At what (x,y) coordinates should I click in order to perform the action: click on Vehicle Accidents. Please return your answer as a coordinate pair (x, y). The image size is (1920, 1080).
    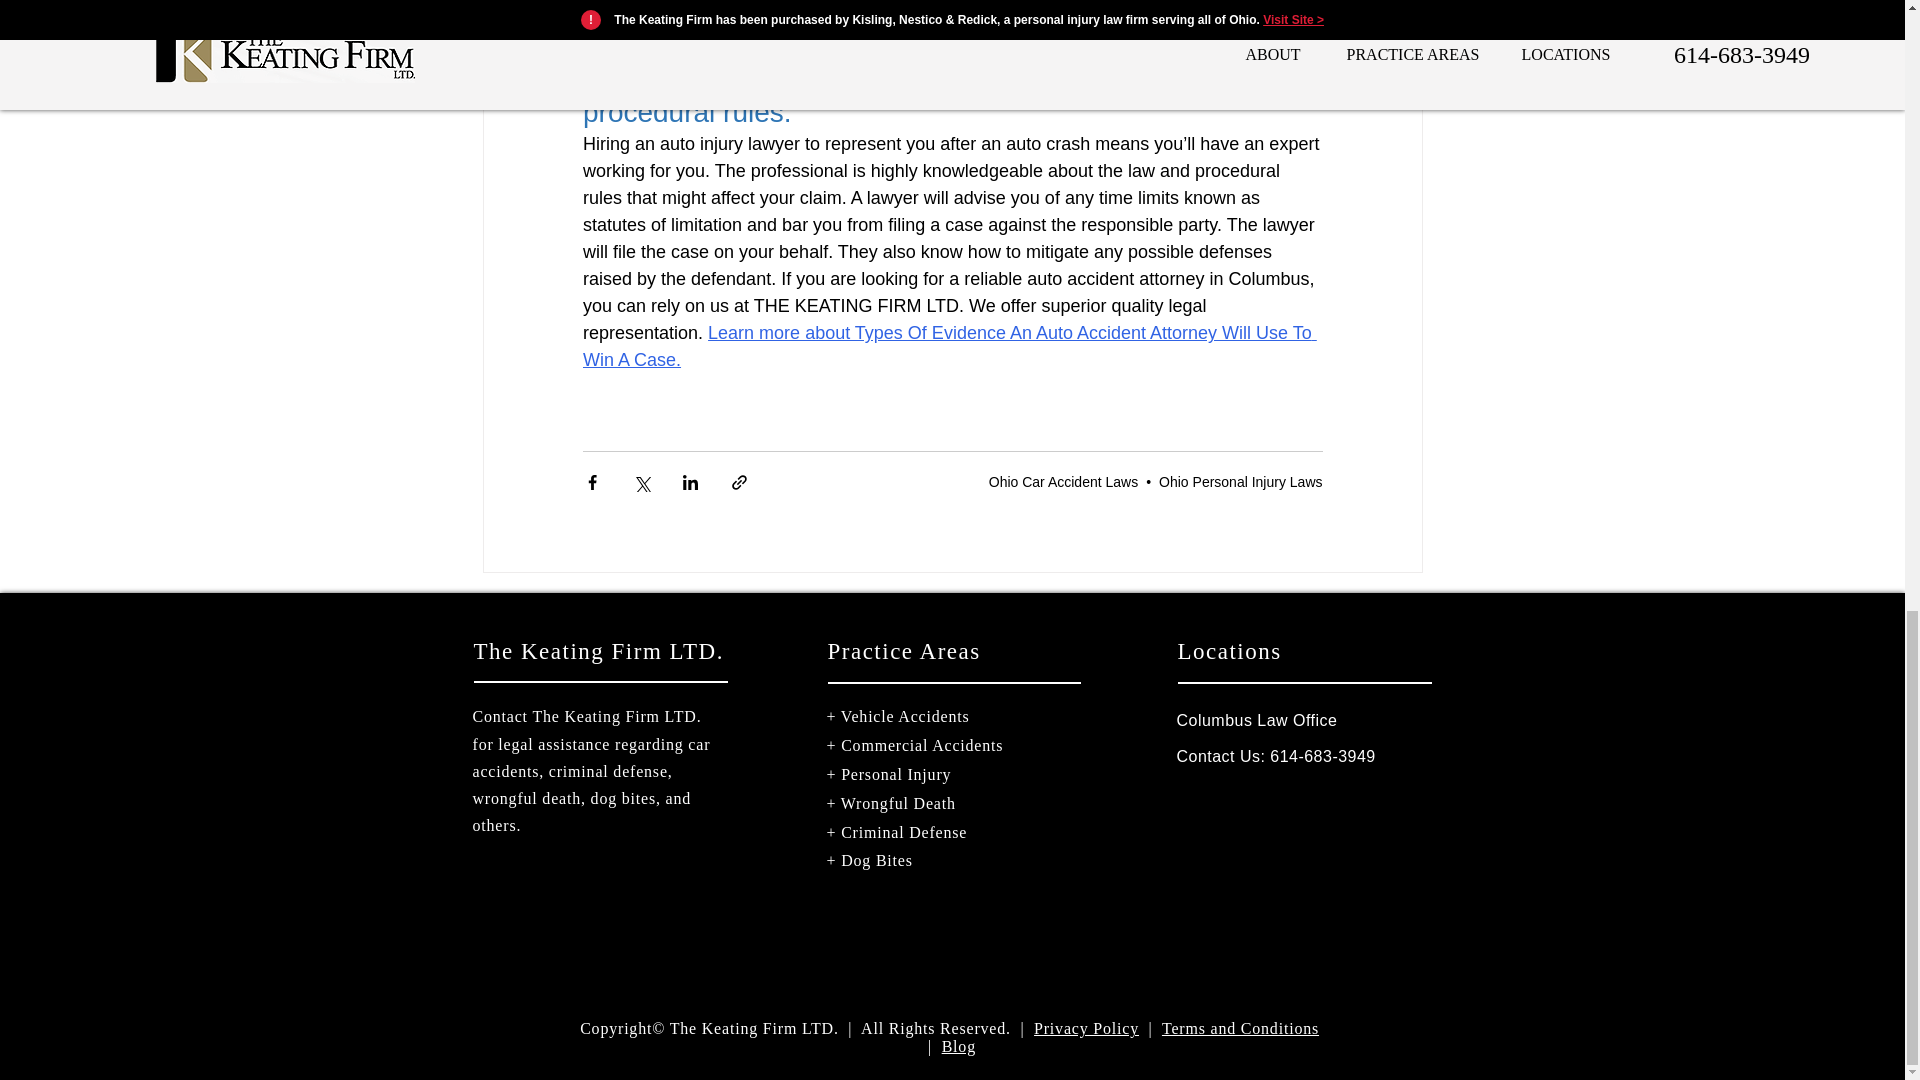
    Looking at the image, I should click on (904, 716).